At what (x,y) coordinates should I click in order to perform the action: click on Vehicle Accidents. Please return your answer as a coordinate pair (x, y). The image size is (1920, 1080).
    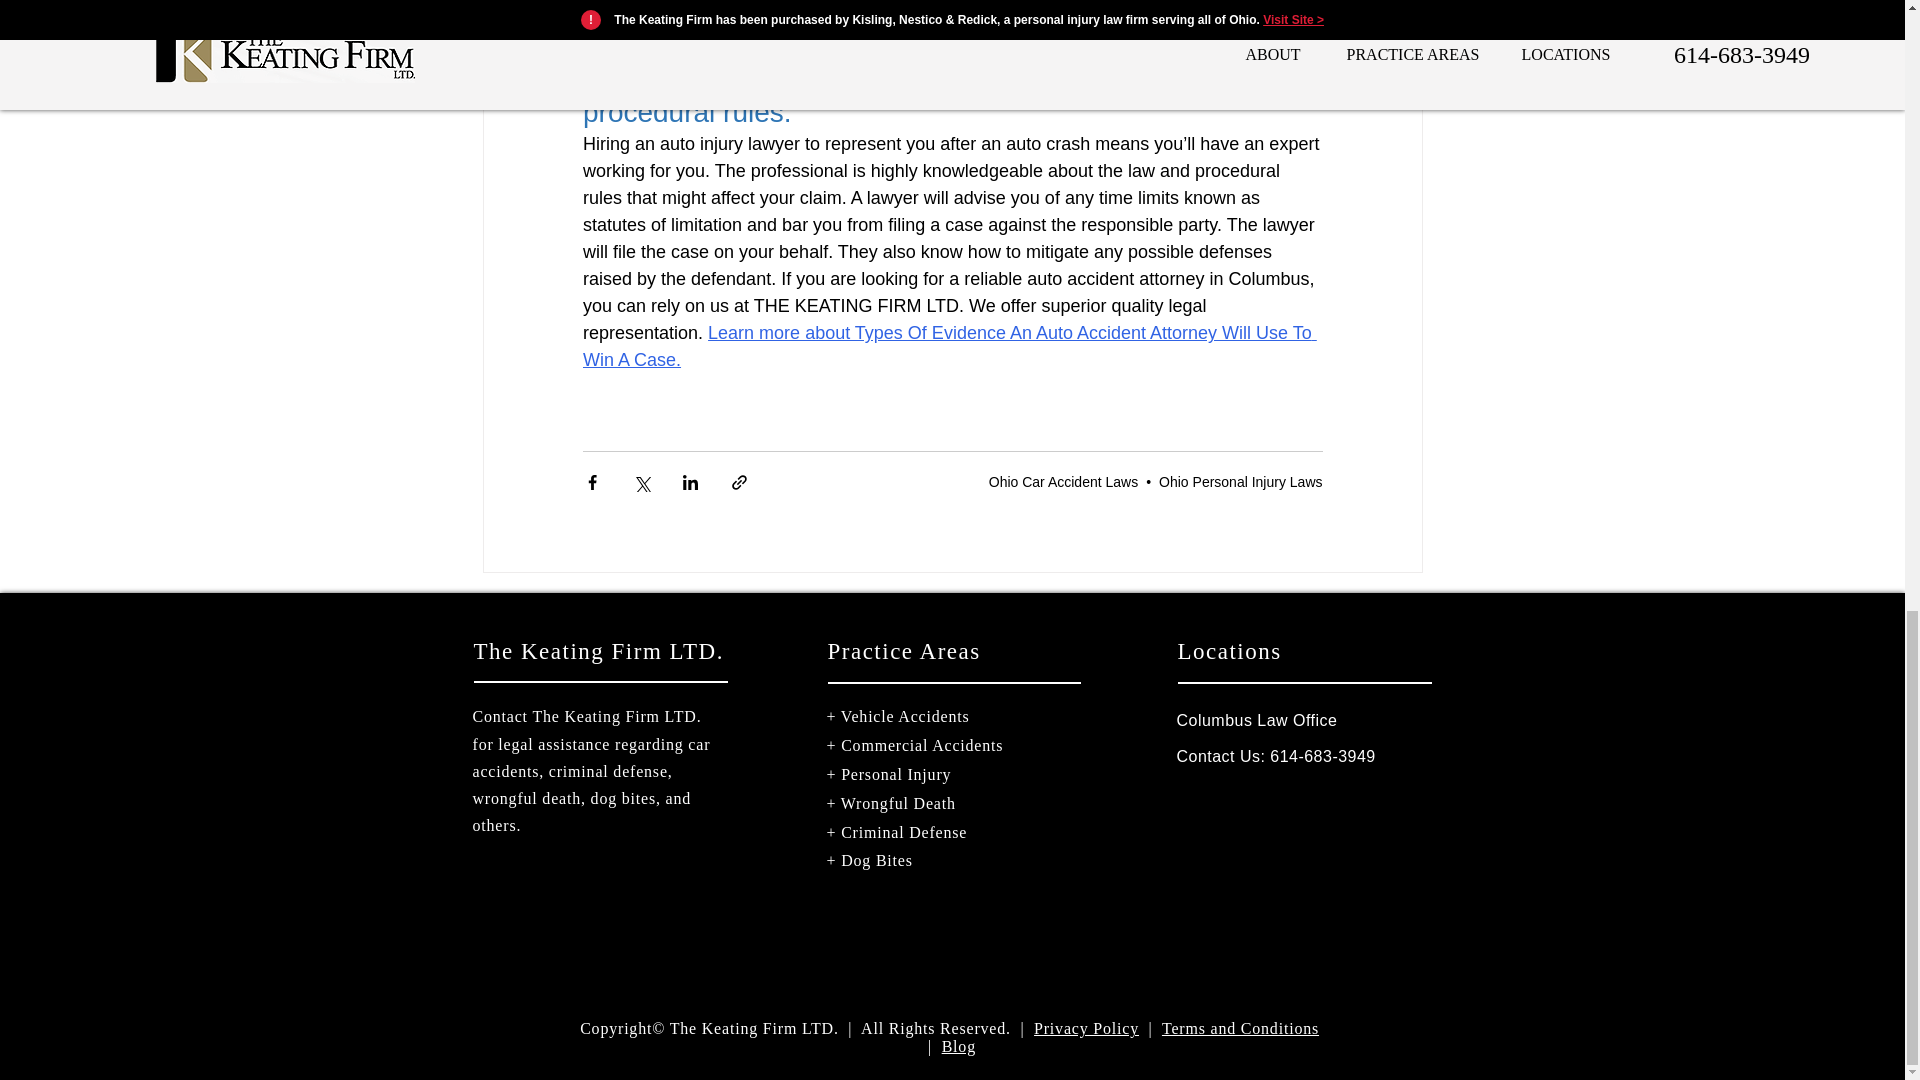
    Looking at the image, I should click on (904, 716).